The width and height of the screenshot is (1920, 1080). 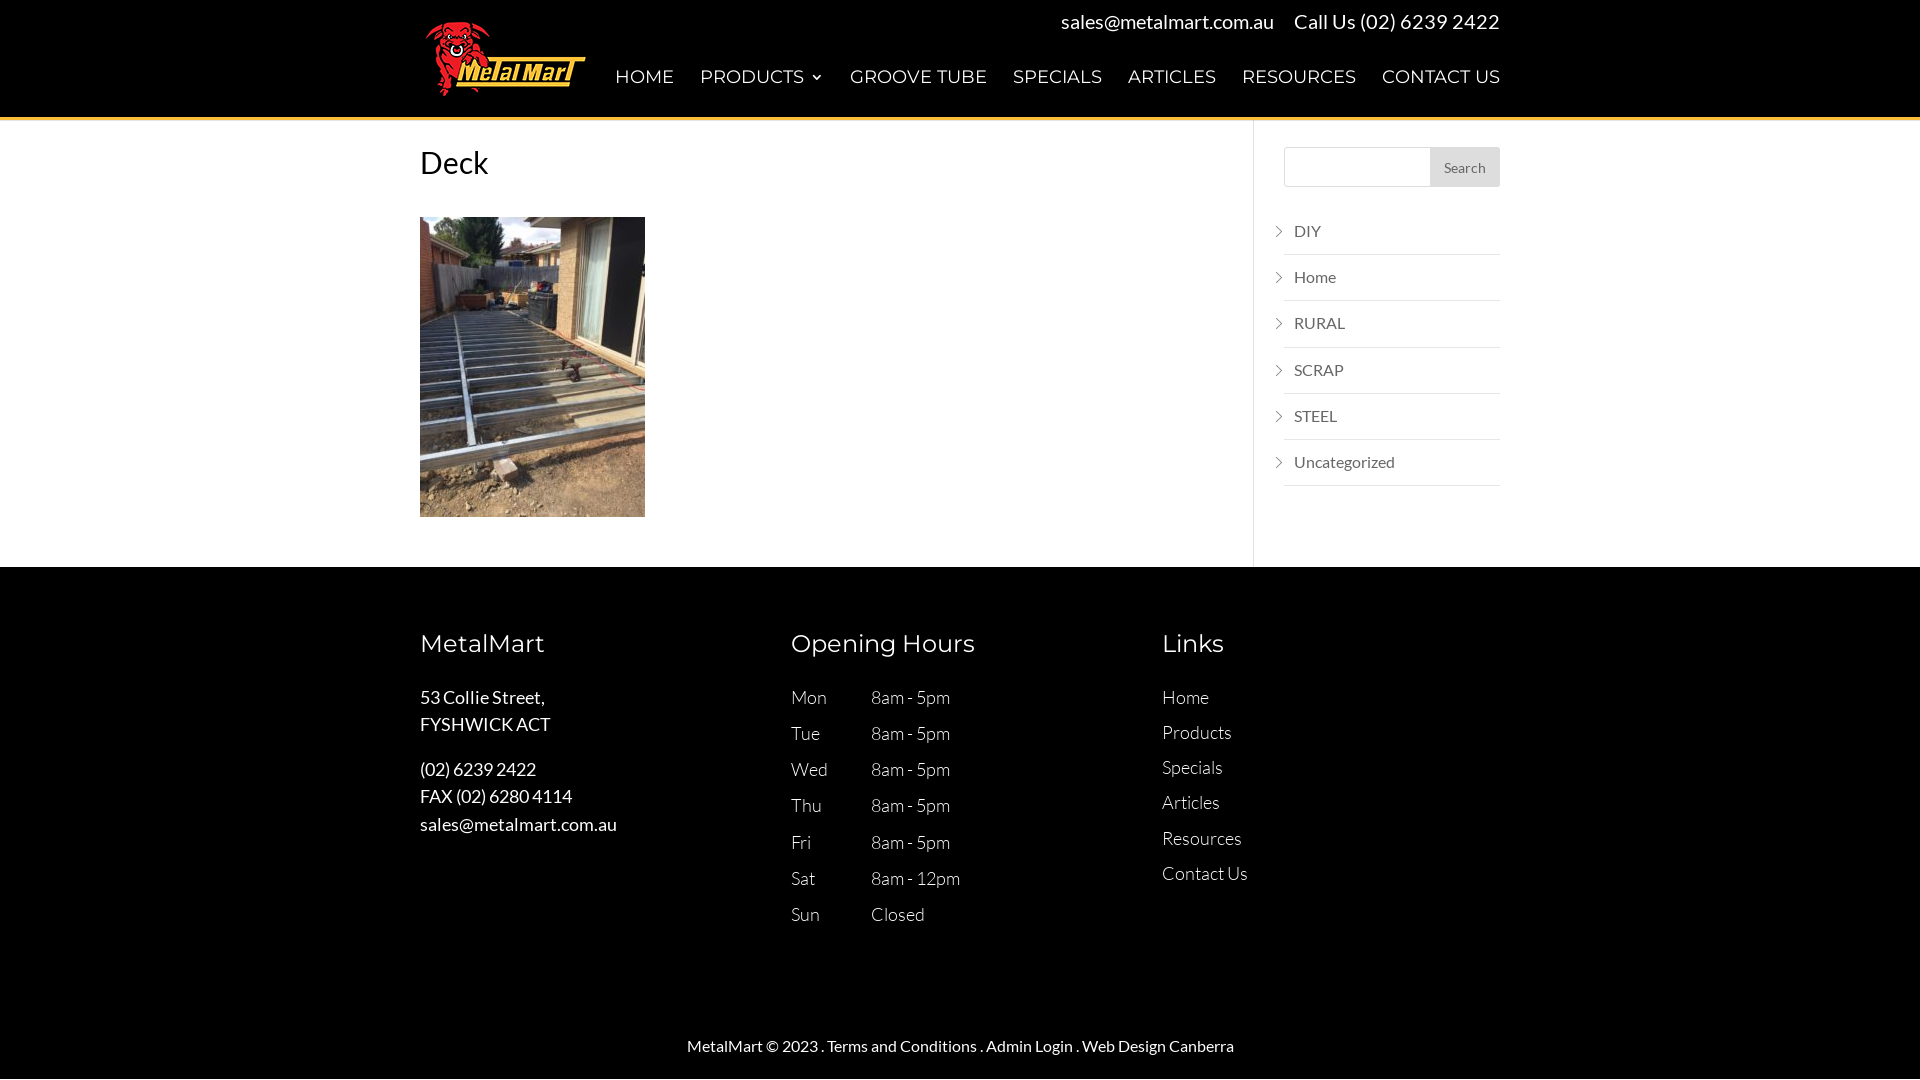 I want to click on GROOVE TUBE, so click(x=918, y=94).